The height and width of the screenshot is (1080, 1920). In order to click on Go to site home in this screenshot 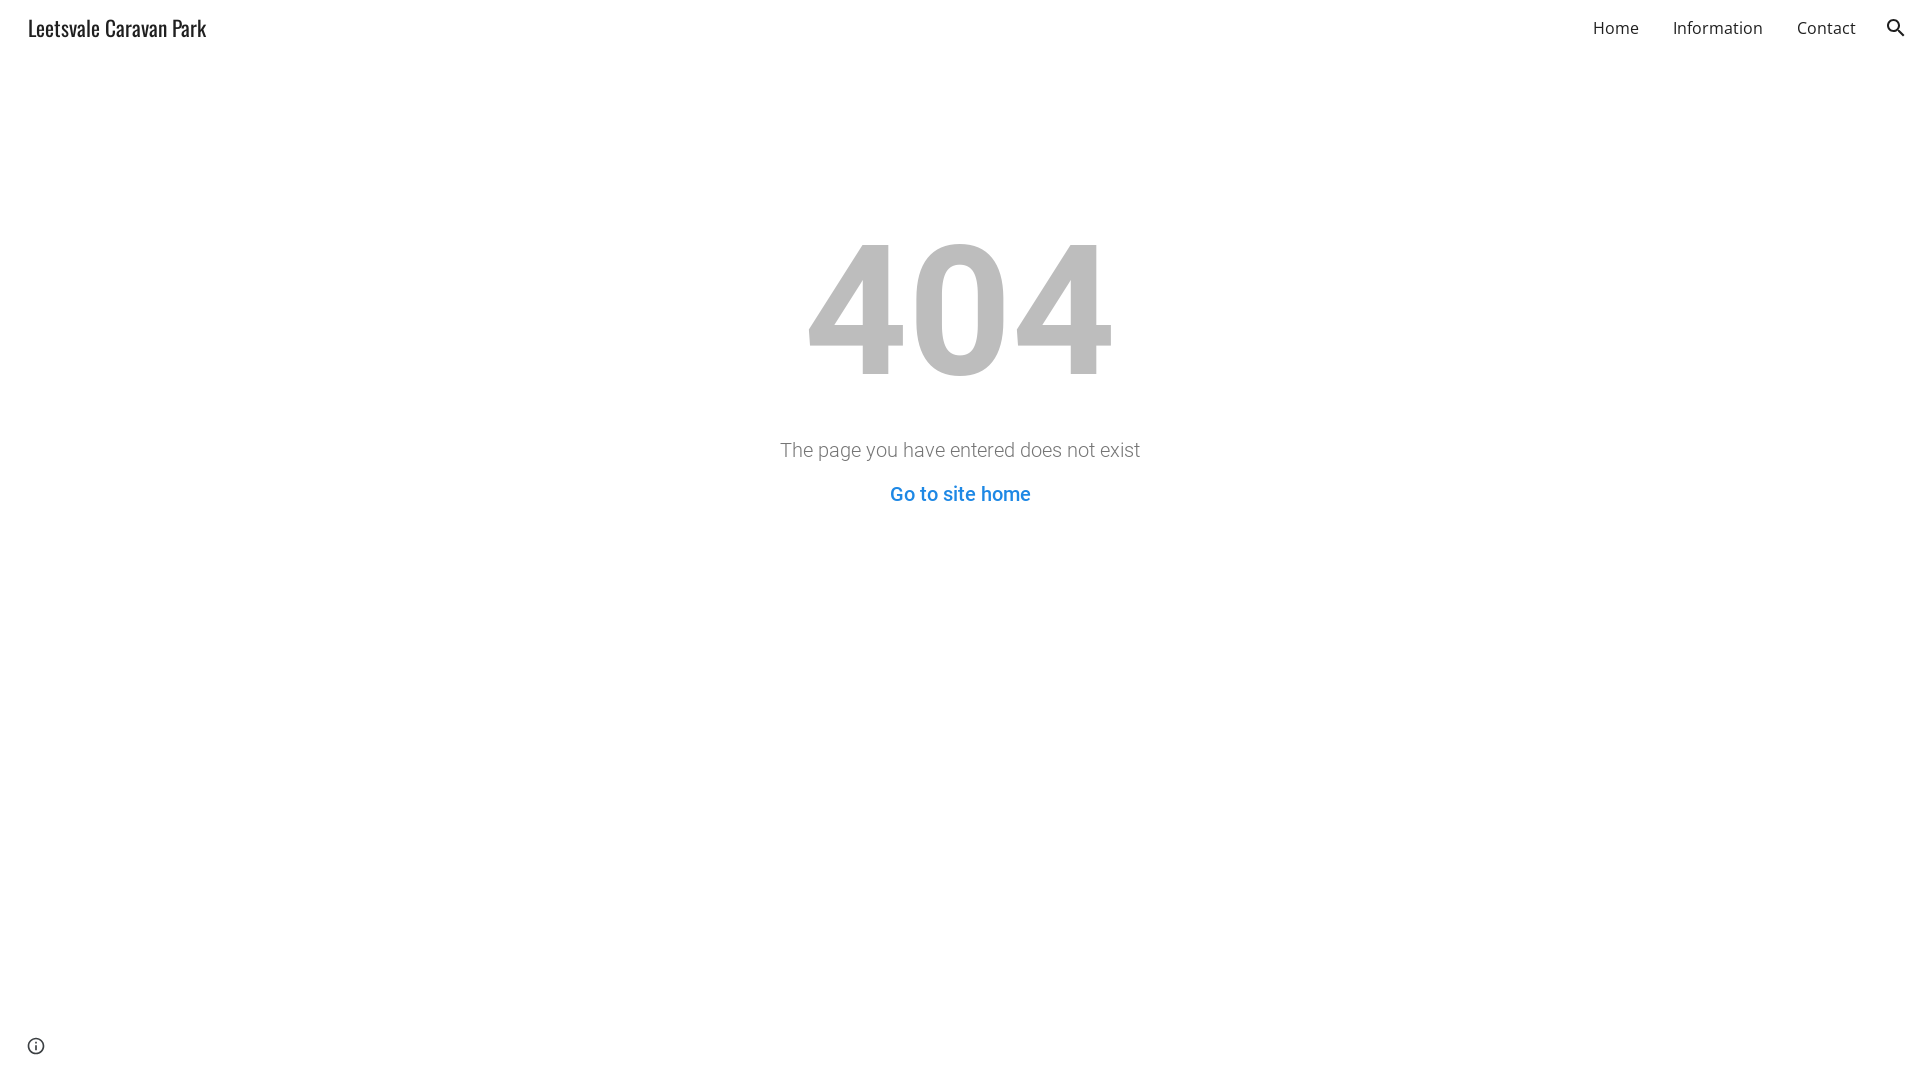, I will do `click(960, 494)`.